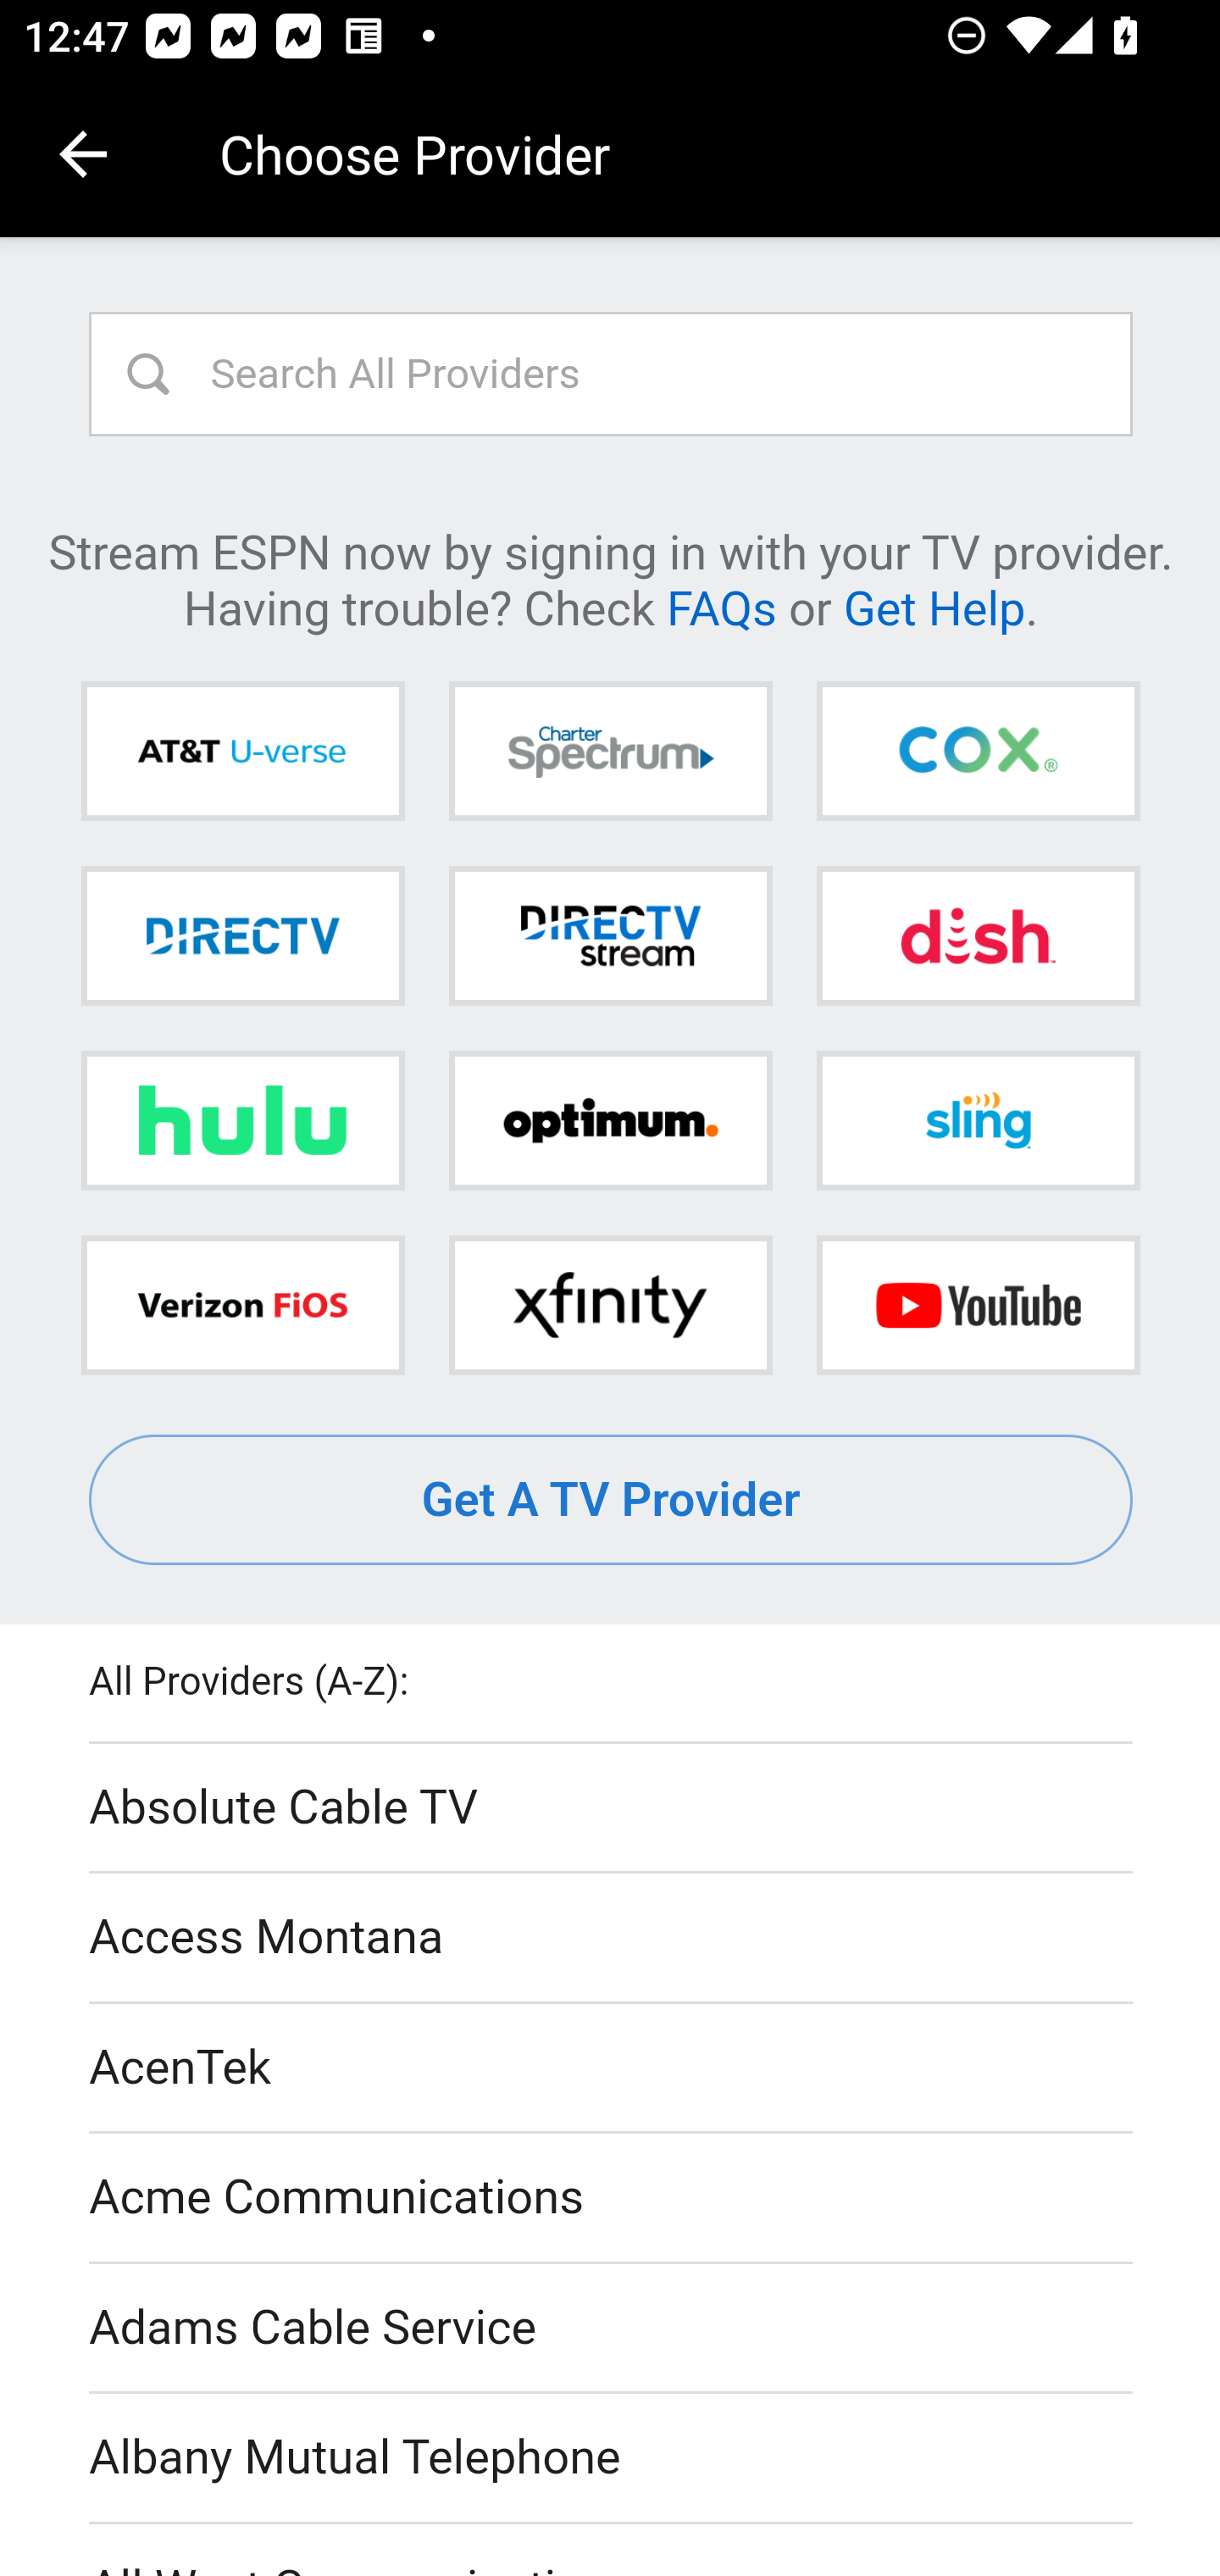 The height and width of the screenshot is (2576, 1220). What do you see at coordinates (612, 1937) in the screenshot?
I see `Access Montana` at bounding box center [612, 1937].